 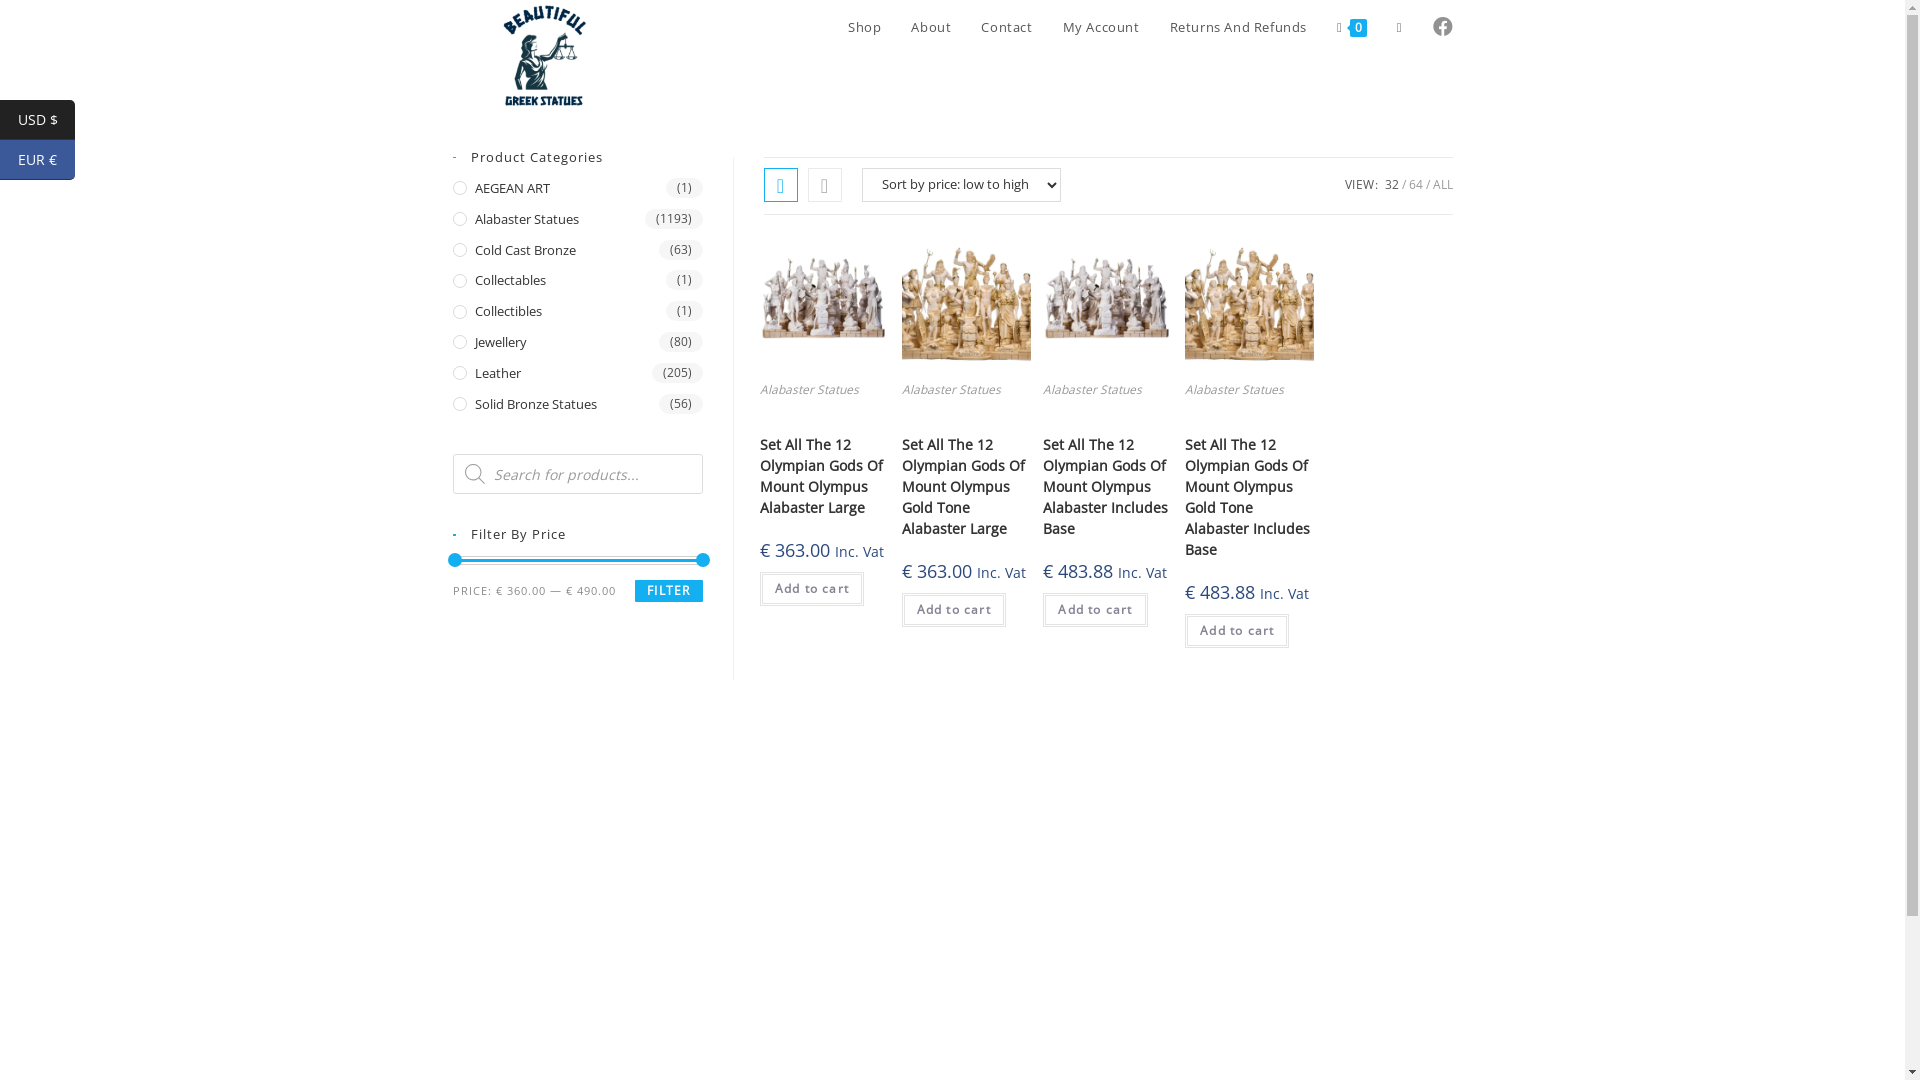 What do you see at coordinates (577, 250) in the screenshot?
I see `Cold Cast Bronze` at bounding box center [577, 250].